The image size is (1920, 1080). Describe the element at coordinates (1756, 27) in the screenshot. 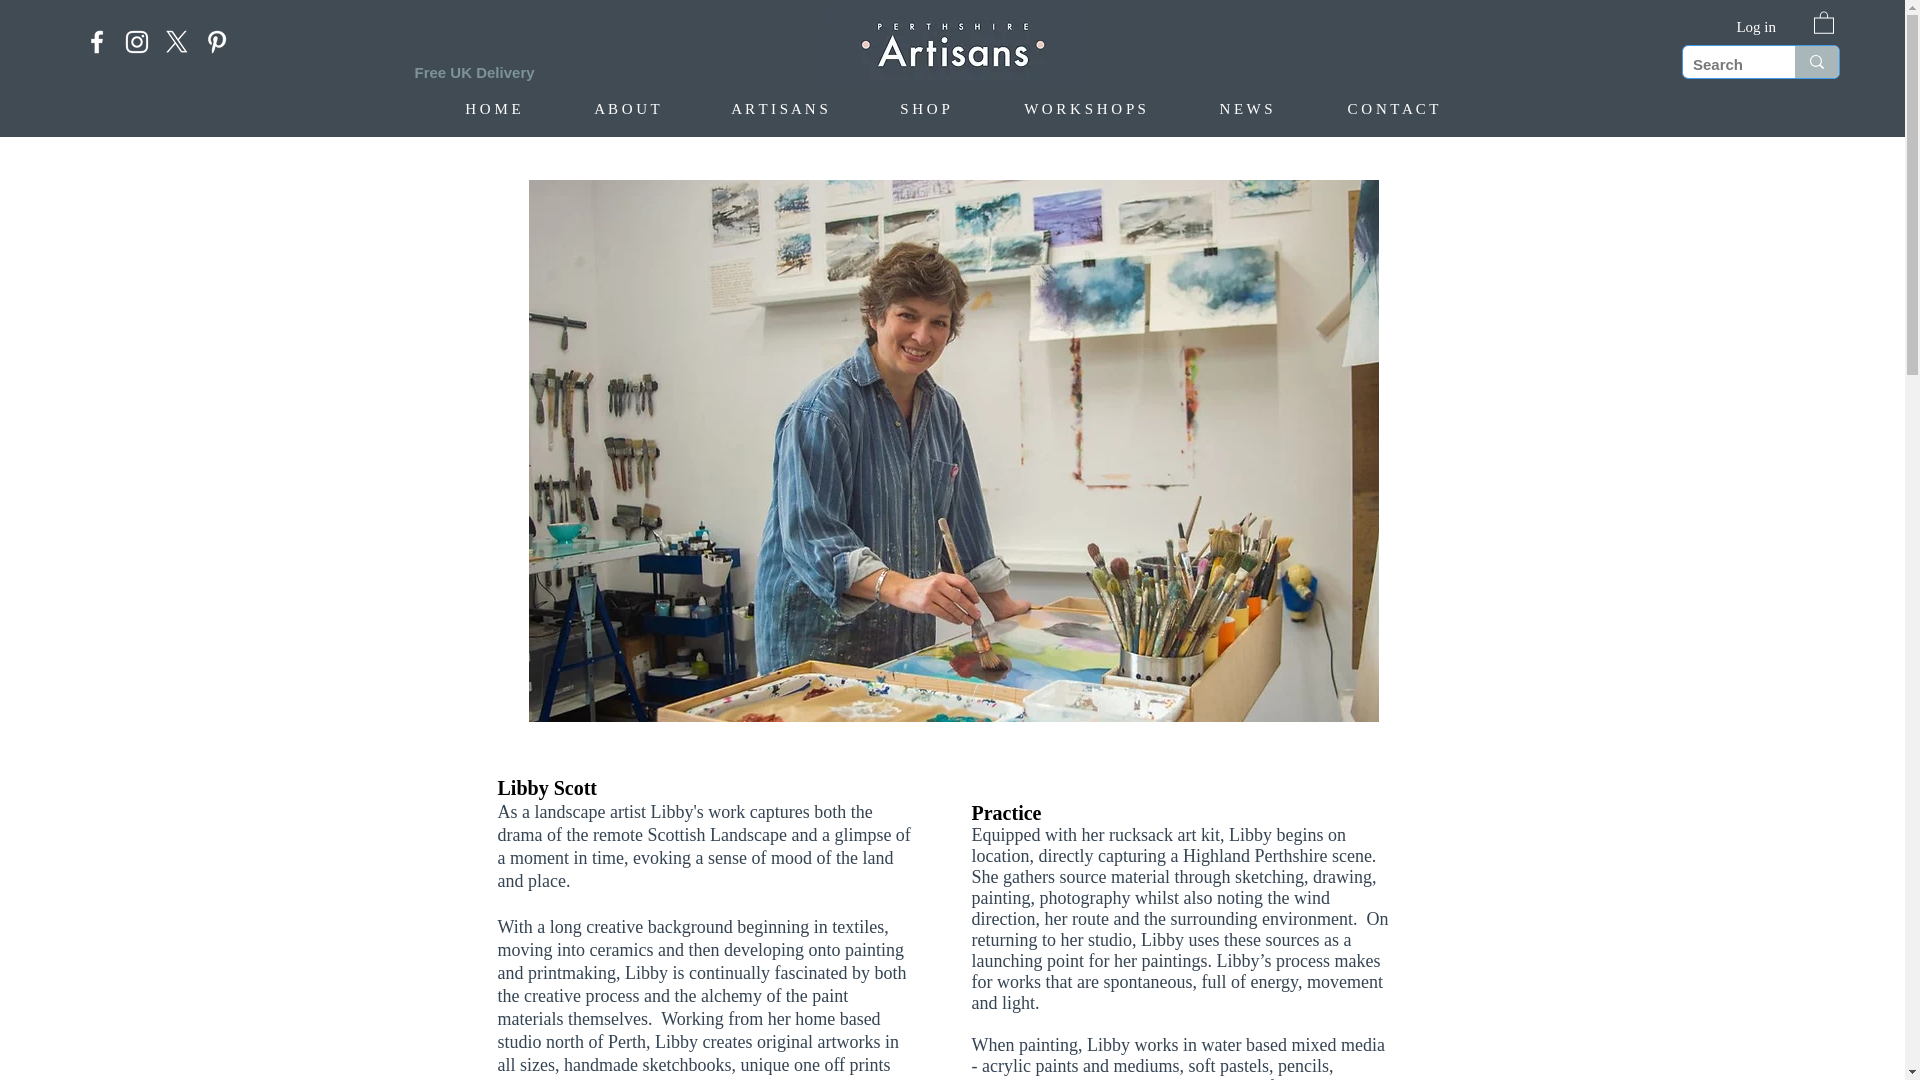

I see `Log in` at that location.